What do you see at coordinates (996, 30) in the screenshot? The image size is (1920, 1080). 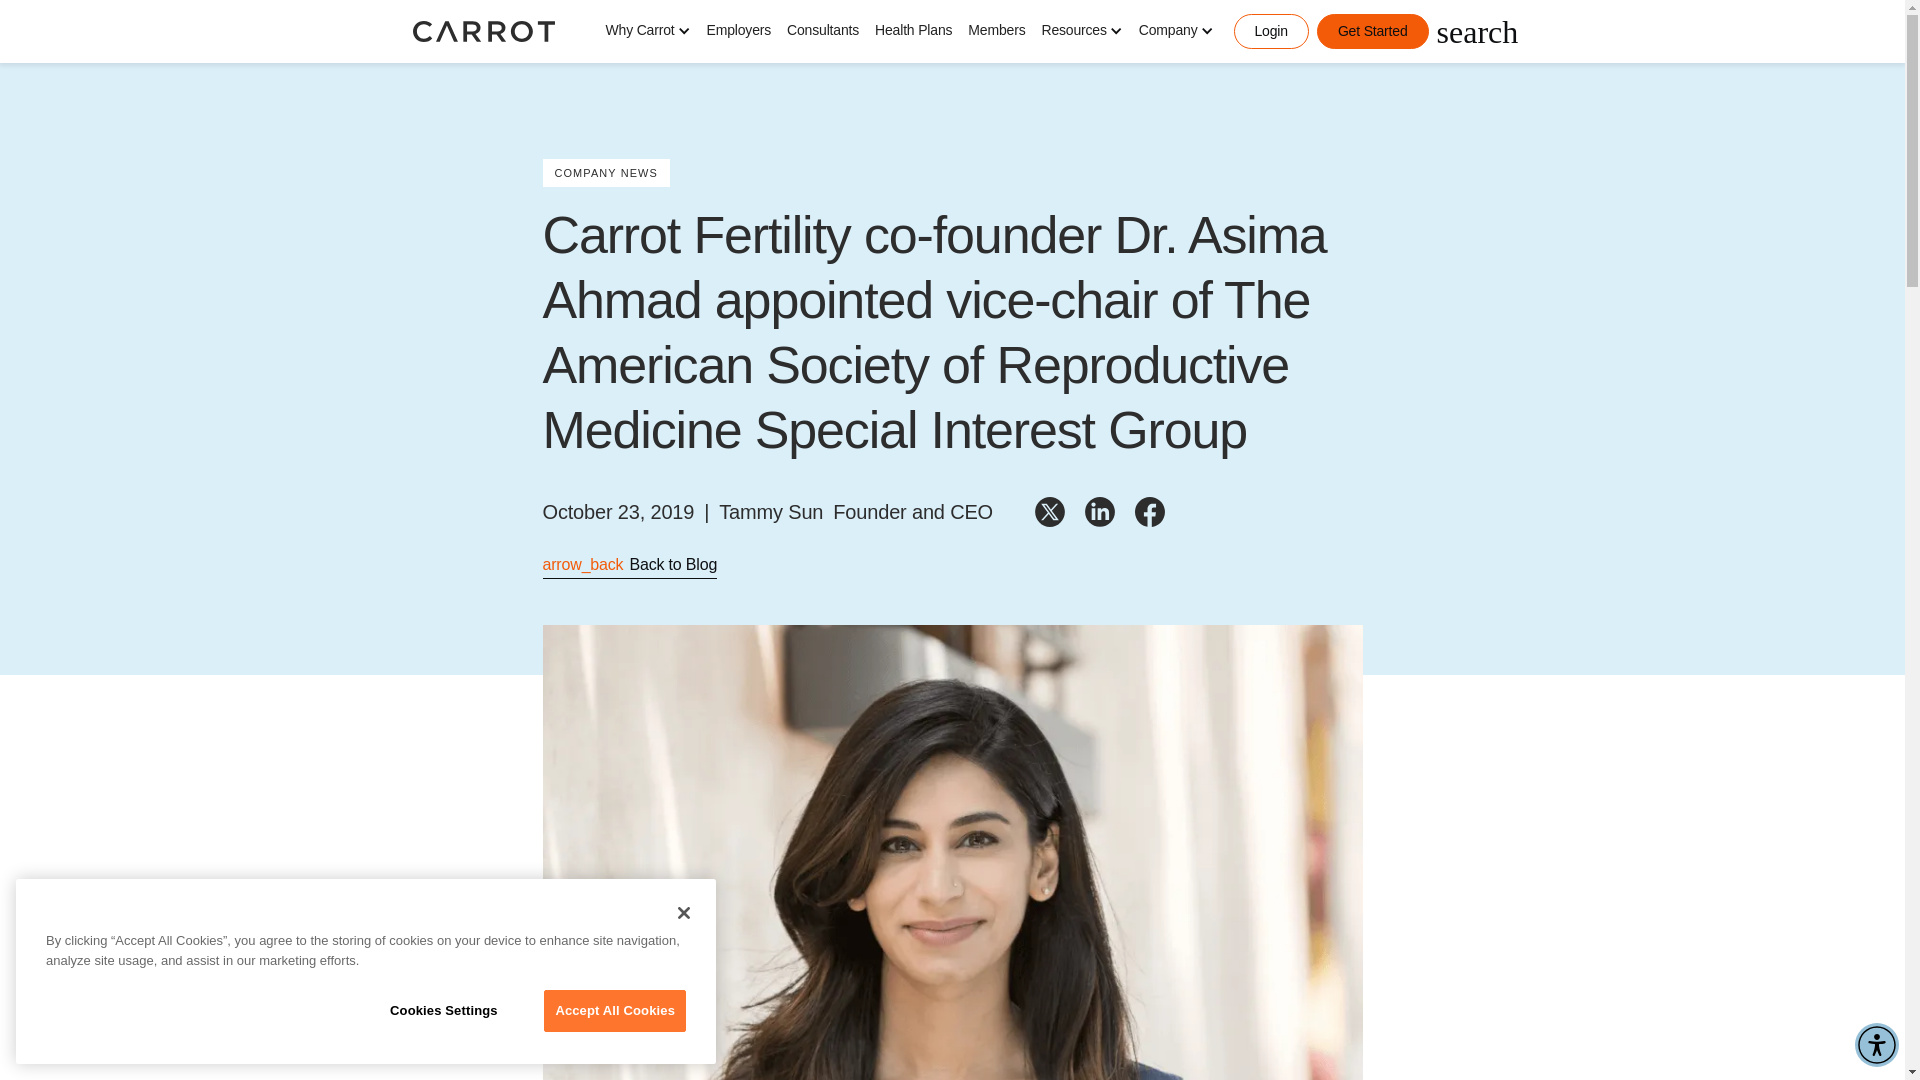 I see `Members` at bounding box center [996, 30].